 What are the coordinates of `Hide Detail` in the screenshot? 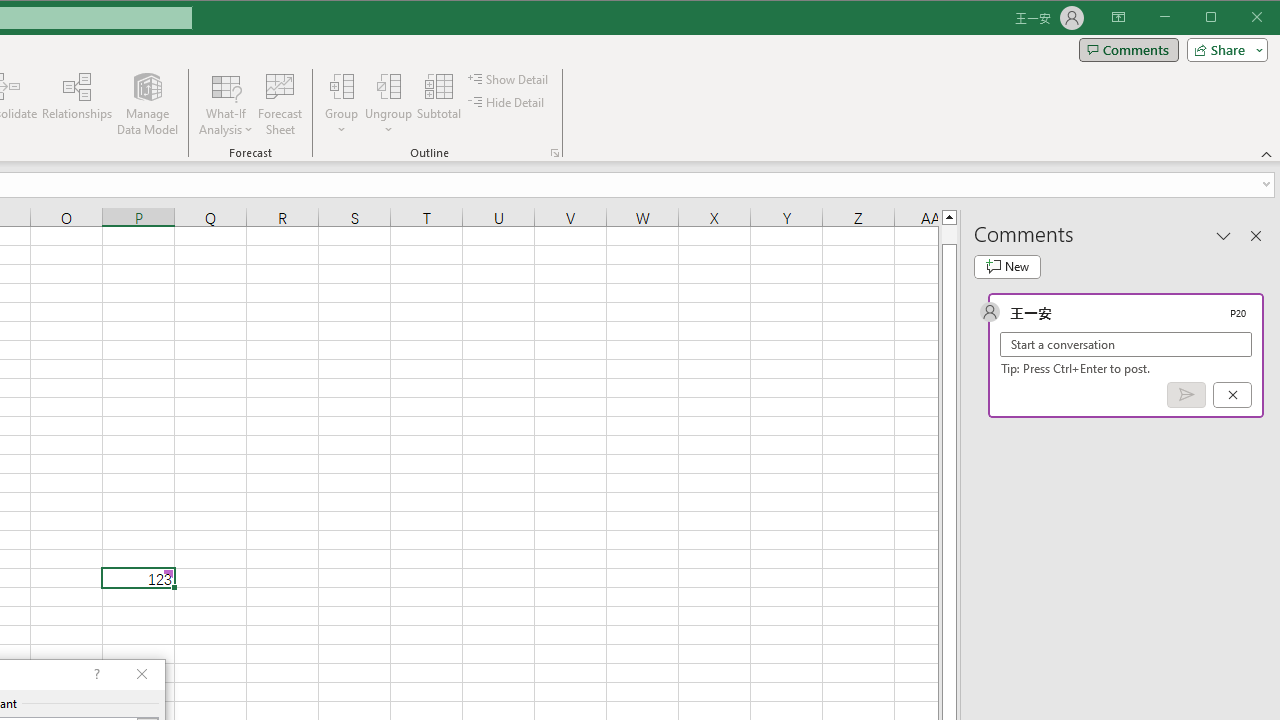 It's located at (506, 102).